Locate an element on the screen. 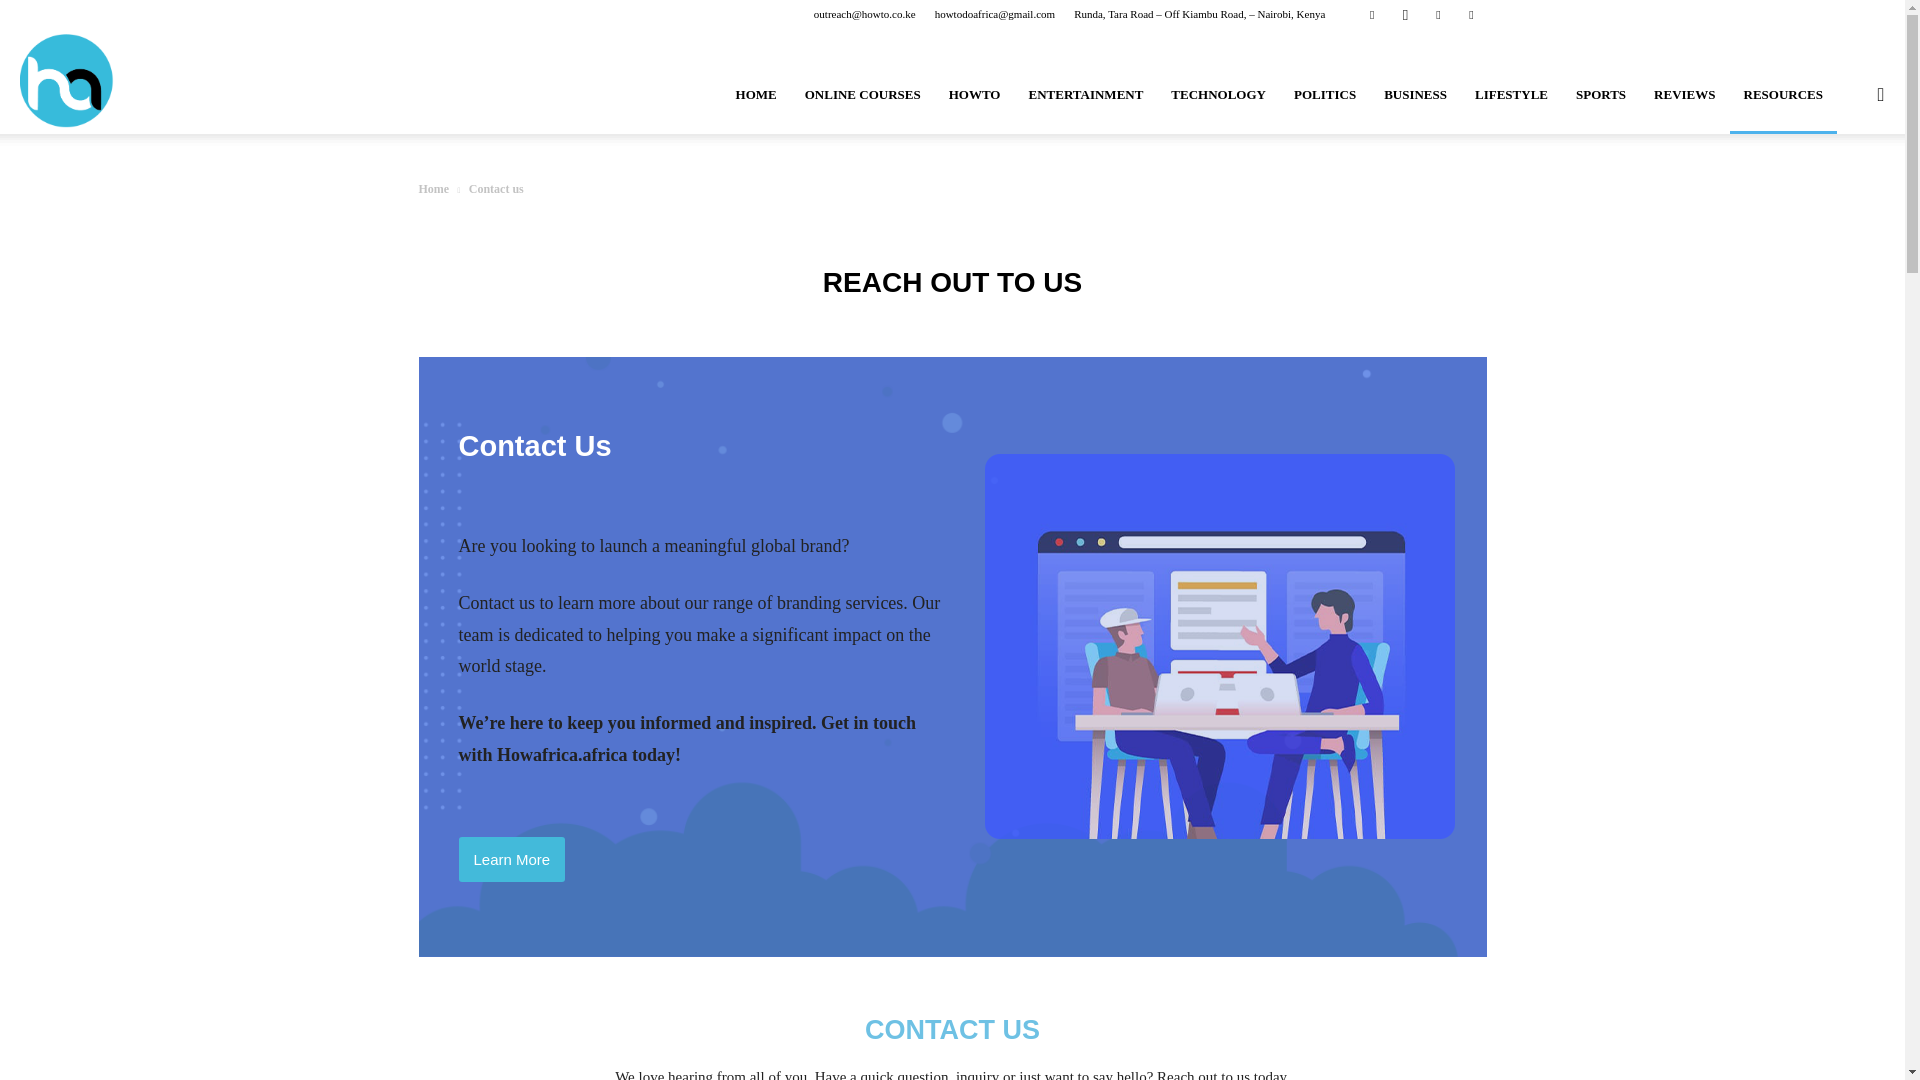 This screenshot has height=1080, width=1920. Twitter is located at coordinates (1470, 14).